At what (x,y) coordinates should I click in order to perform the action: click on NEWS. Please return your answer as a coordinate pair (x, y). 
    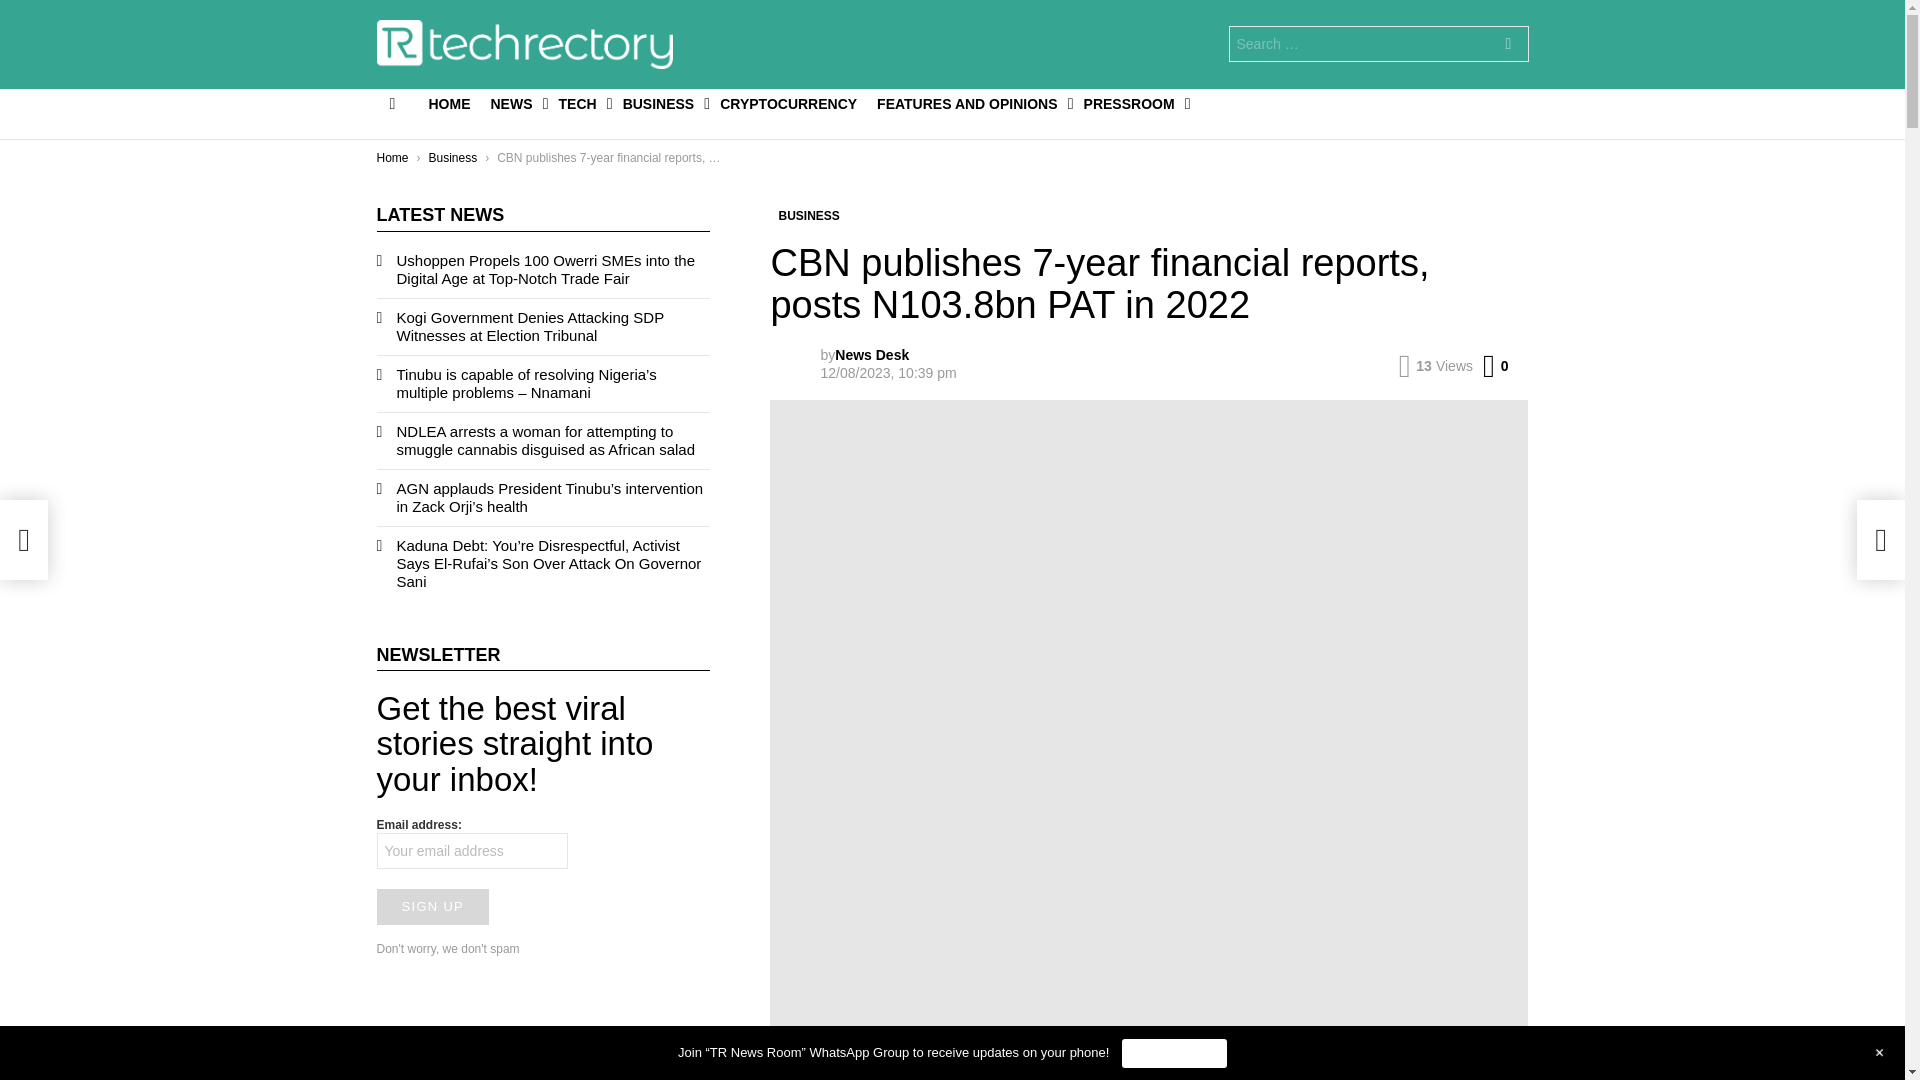
    Looking at the image, I should click on (514, 103).